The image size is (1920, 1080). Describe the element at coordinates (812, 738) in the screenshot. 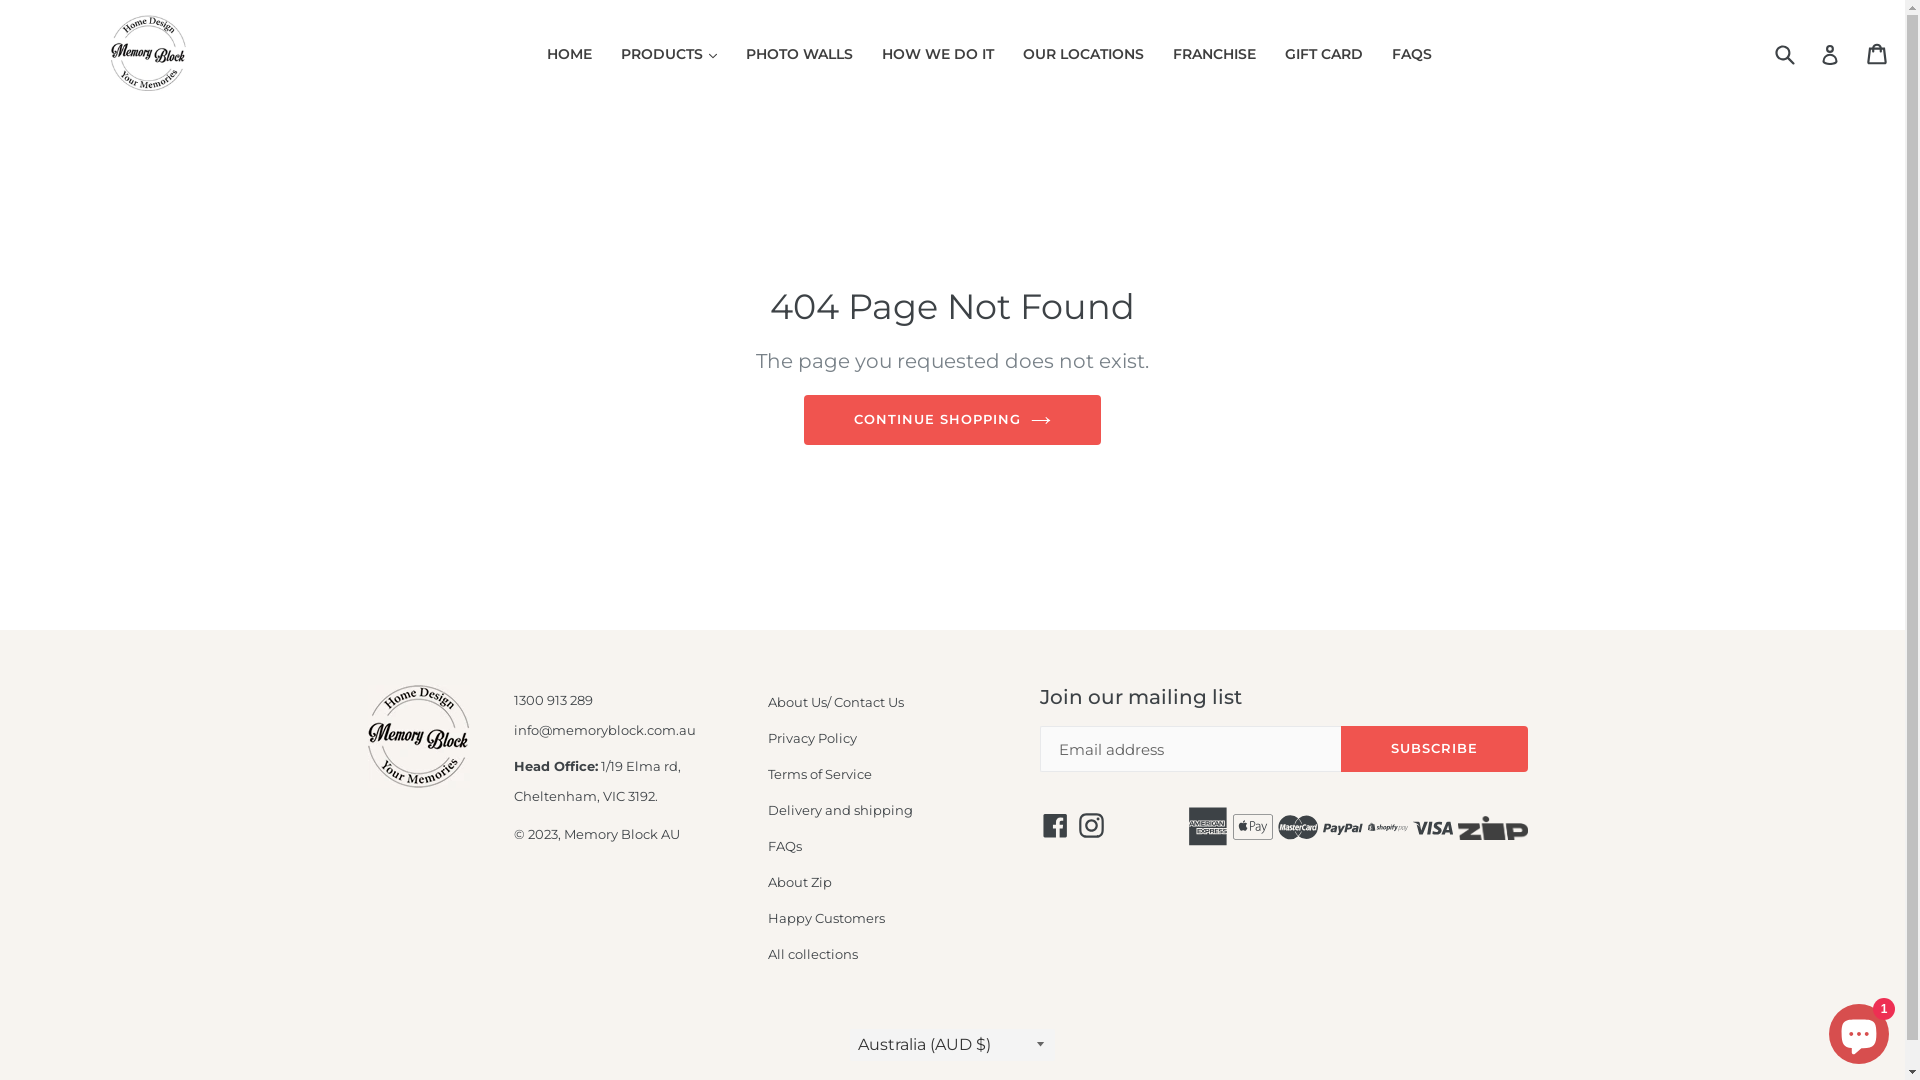

I see `Privacy Policy` at that location.